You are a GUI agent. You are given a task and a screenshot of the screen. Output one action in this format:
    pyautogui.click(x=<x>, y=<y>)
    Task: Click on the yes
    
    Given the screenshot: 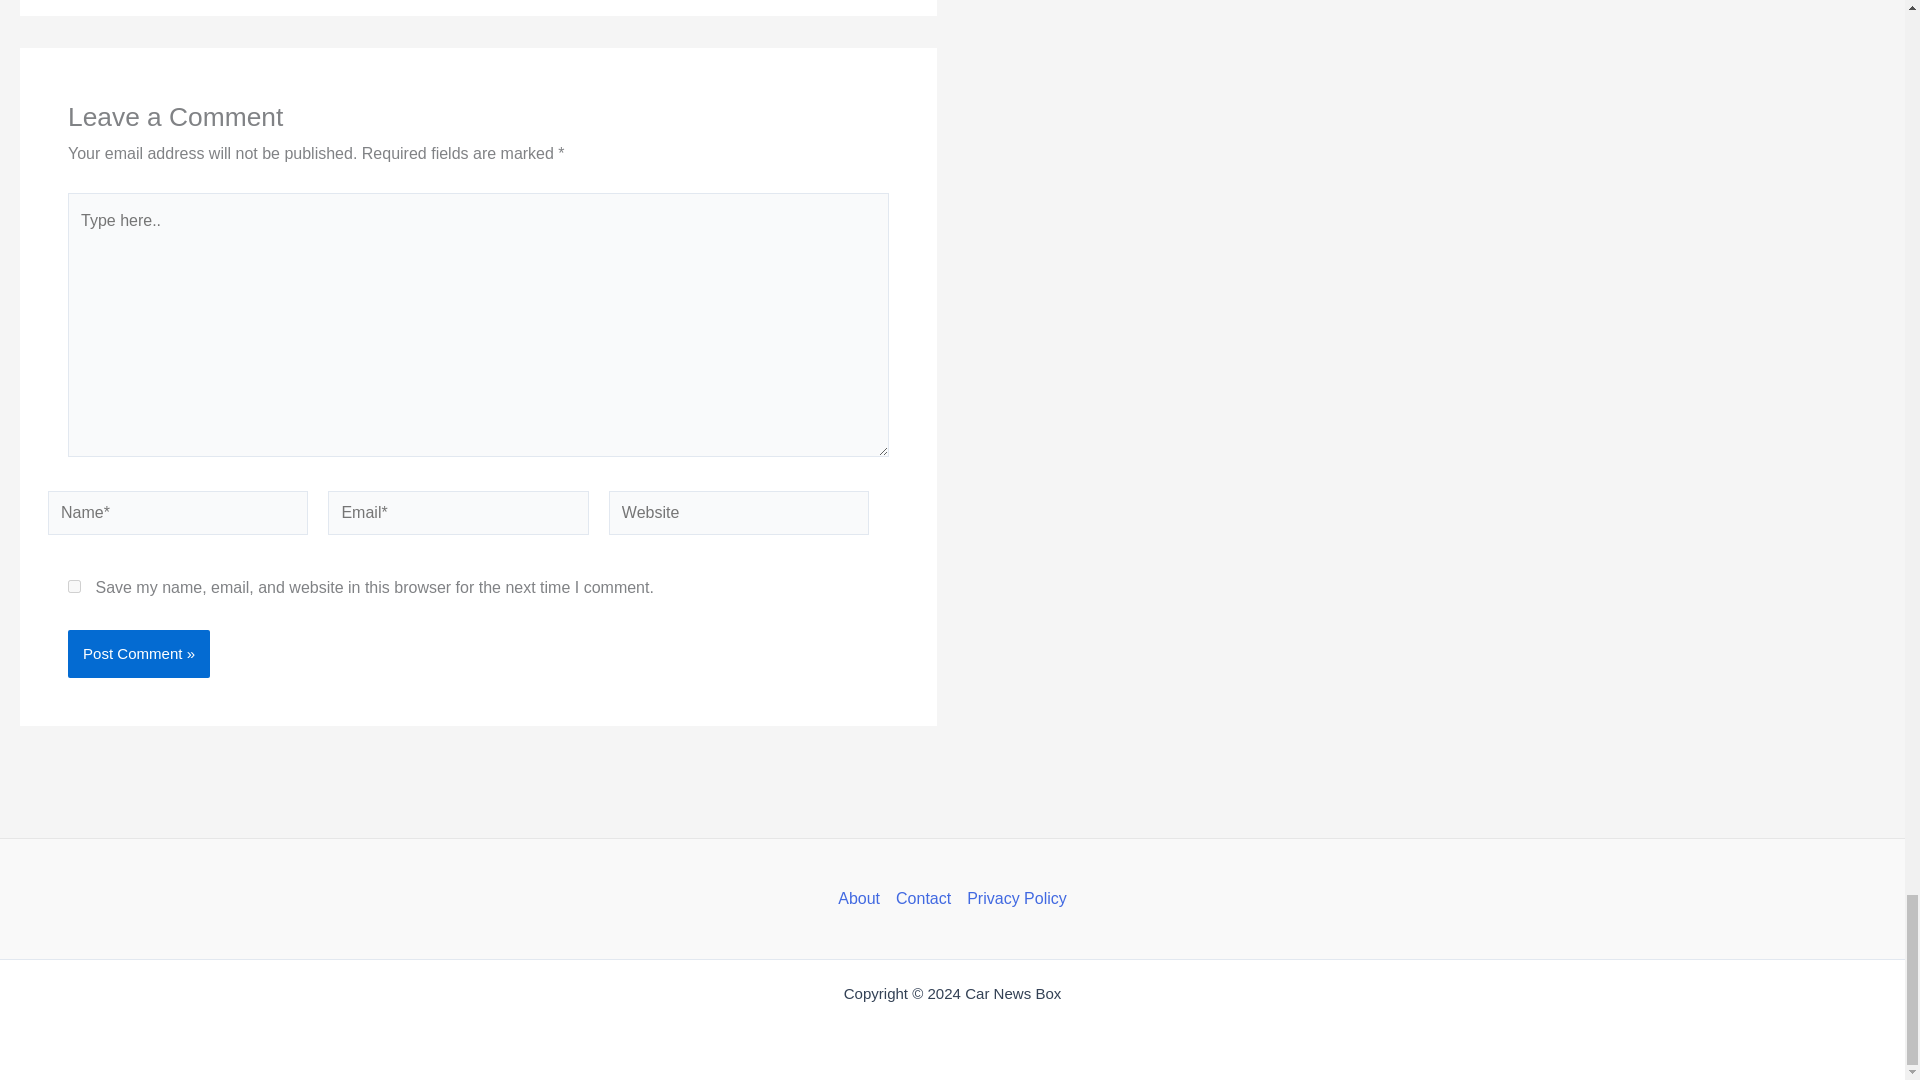 What is the action you would take?
    pyautogui.click(x=74, y=586)
    